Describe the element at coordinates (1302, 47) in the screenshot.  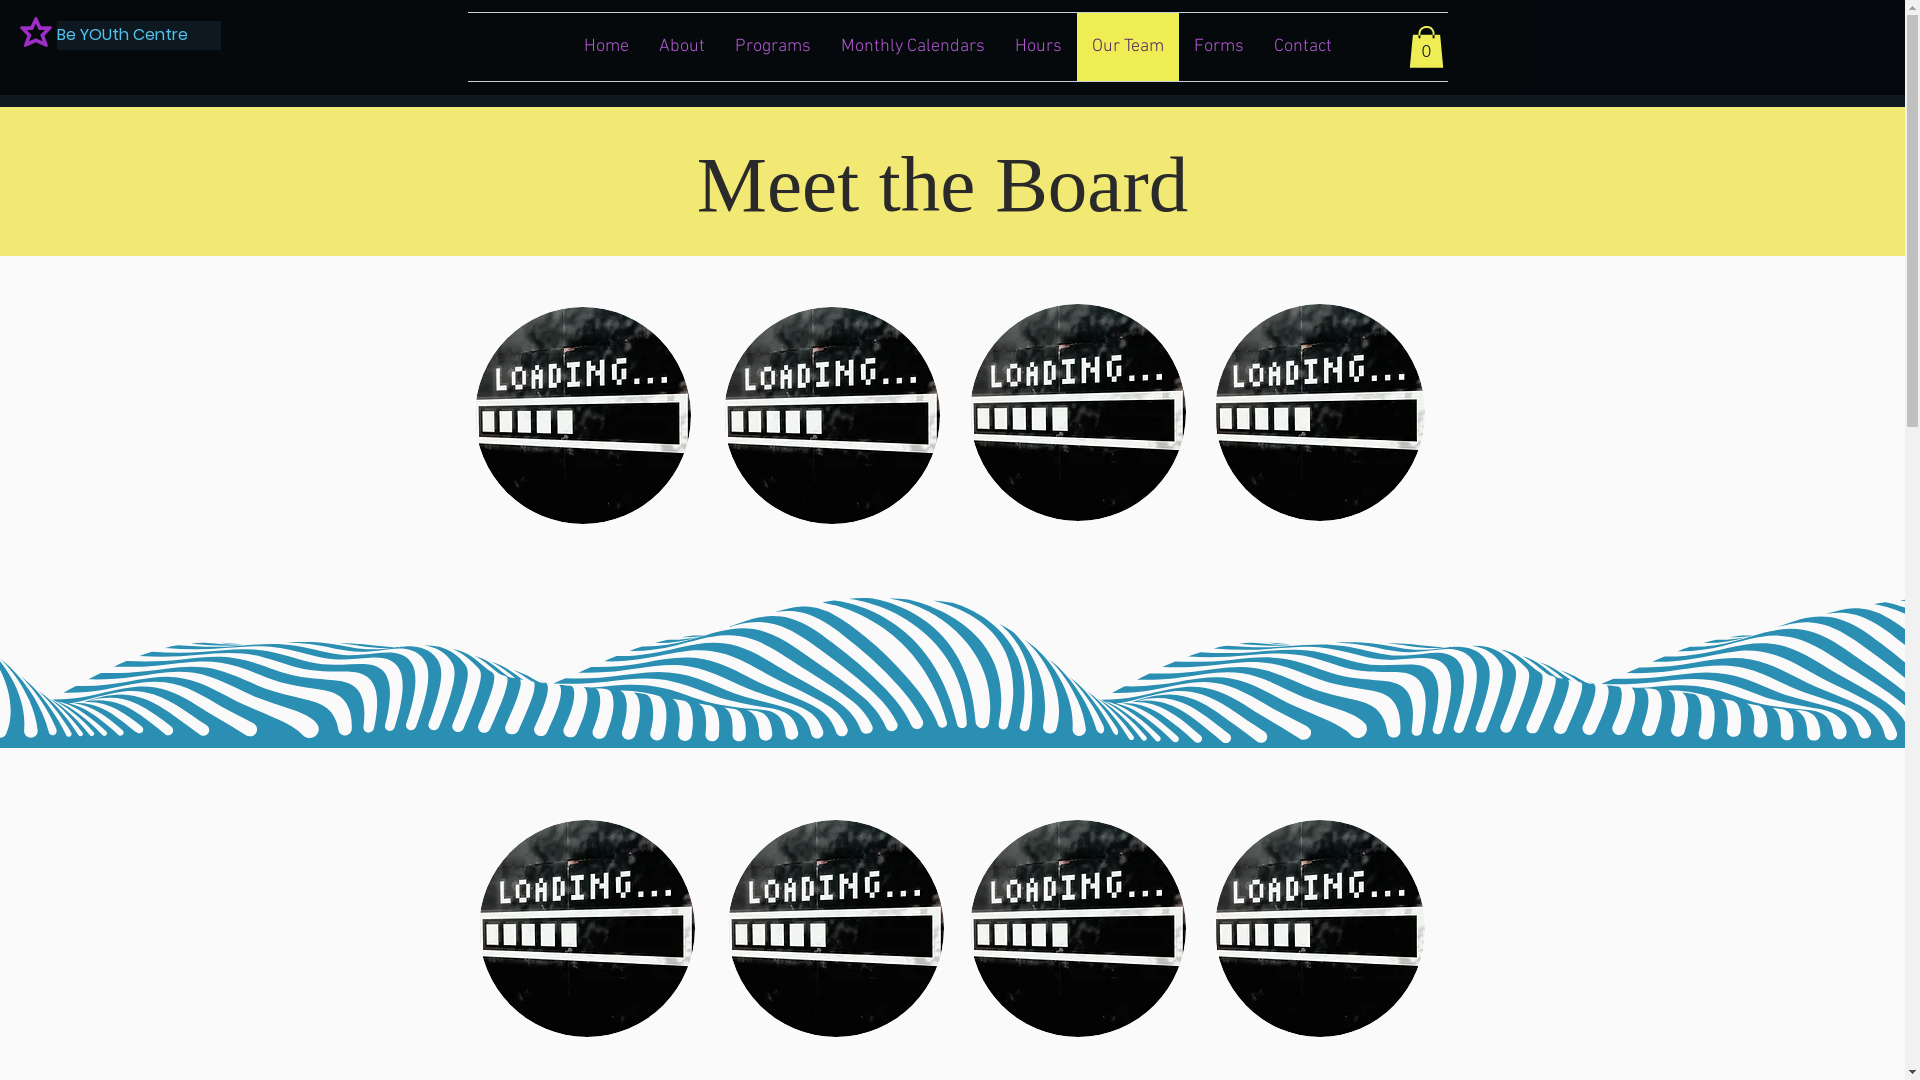
I see `Contact` at that location.